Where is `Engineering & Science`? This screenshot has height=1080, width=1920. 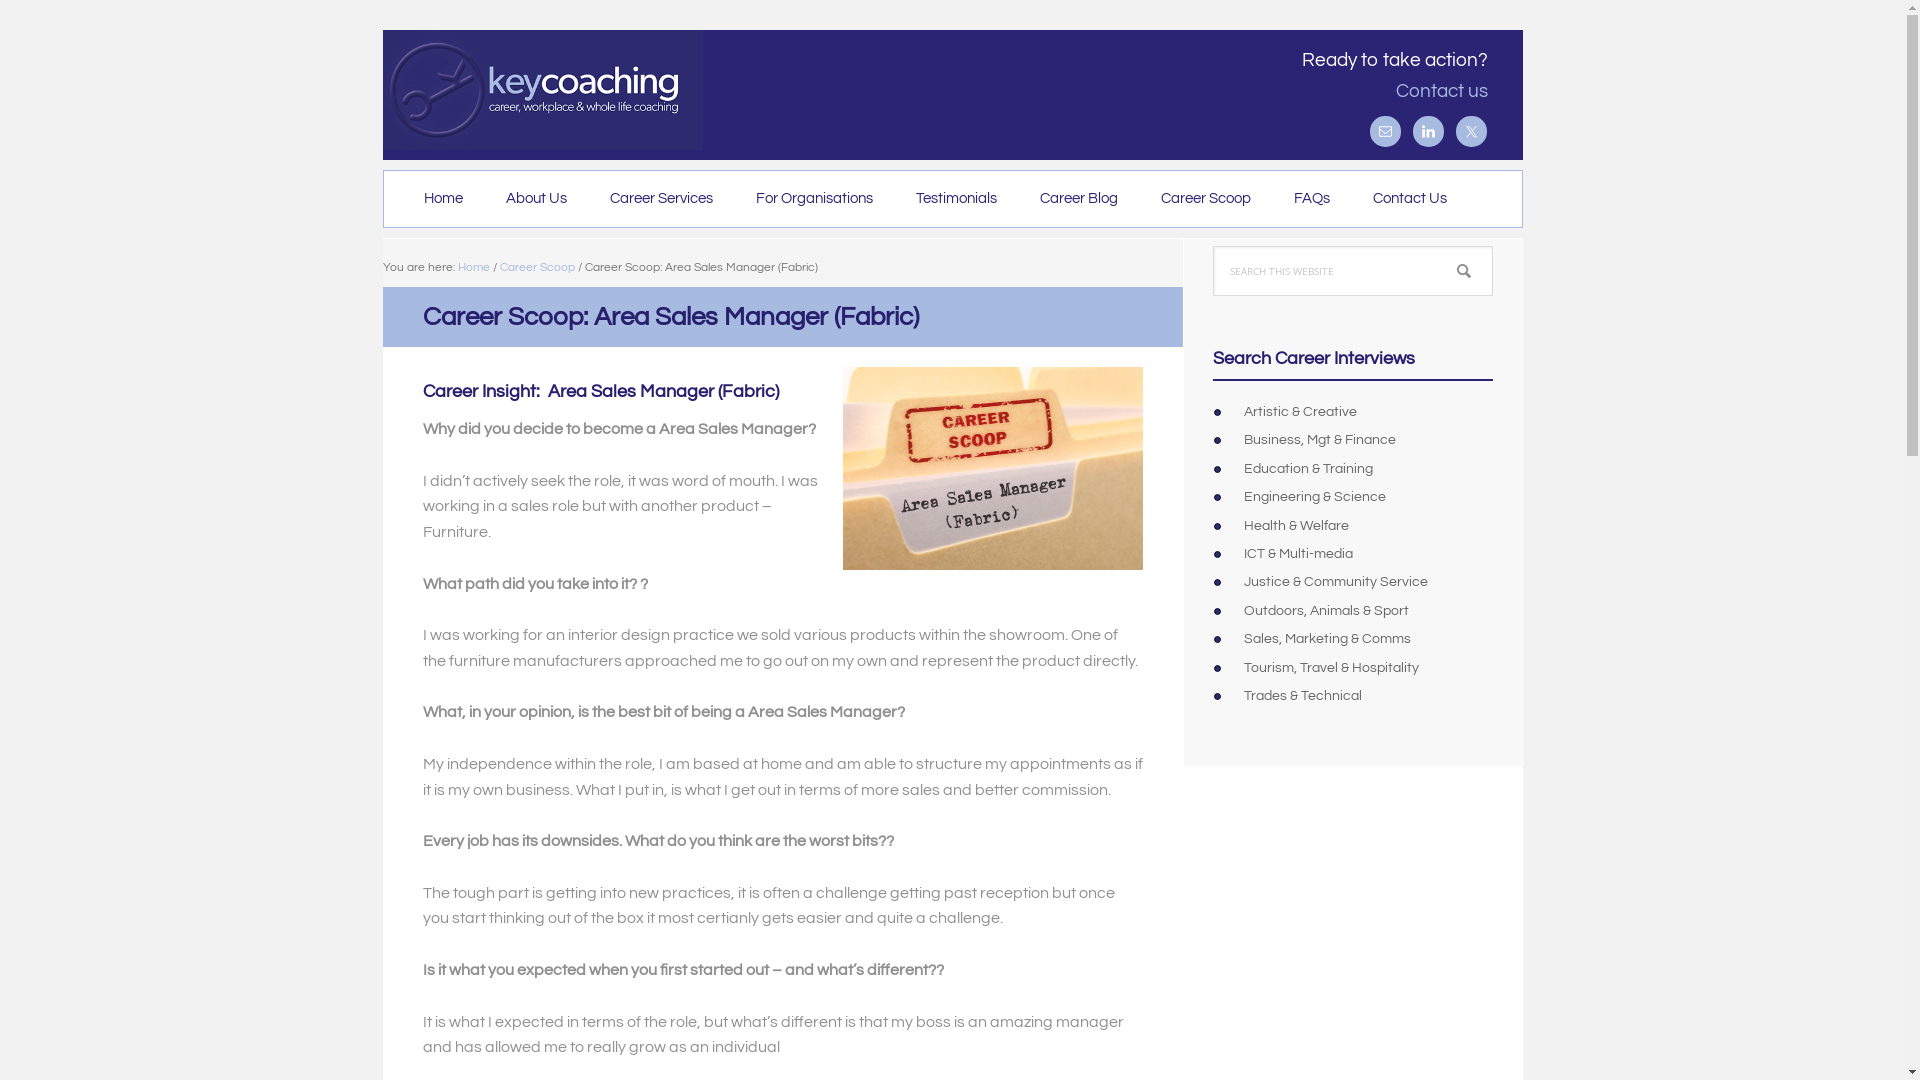
Engineering & Science is located at coordinates (1315, 497).